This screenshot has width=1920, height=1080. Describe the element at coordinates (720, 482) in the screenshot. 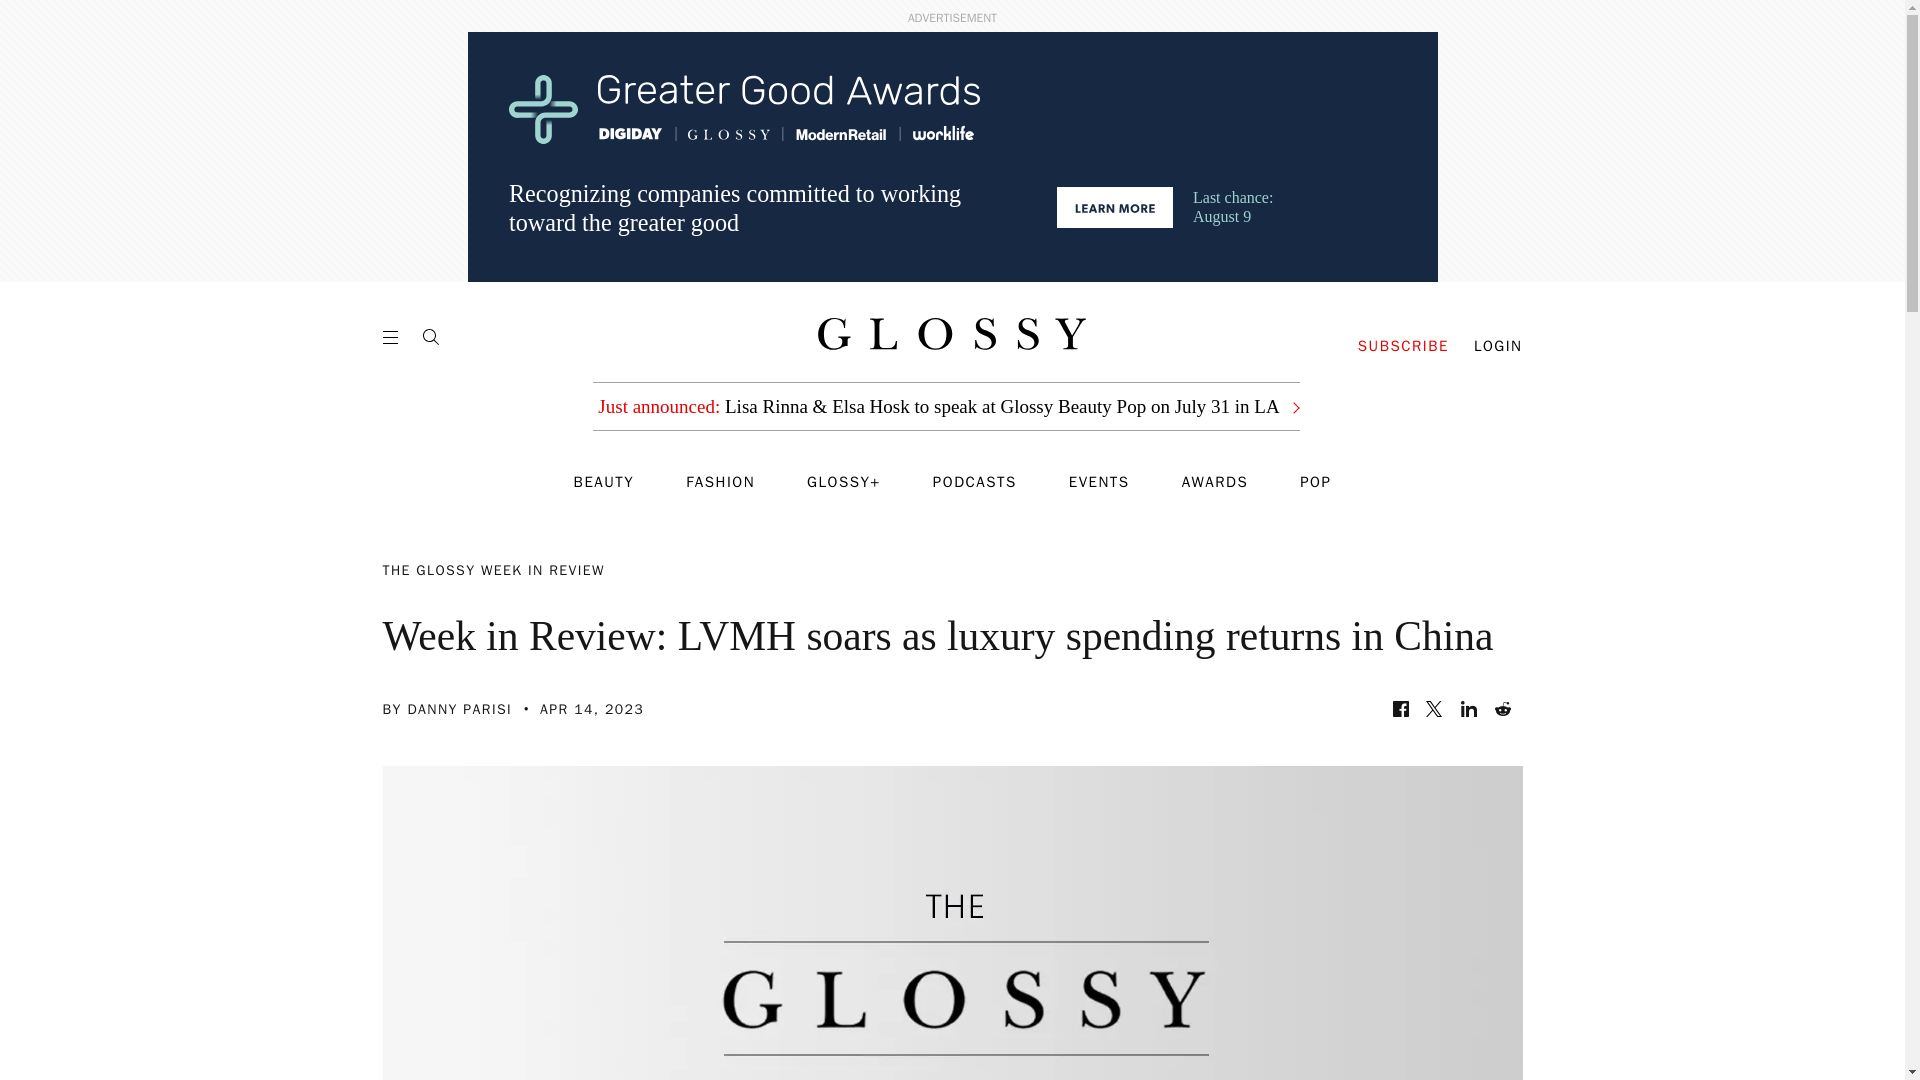

I see `FASHION` at that location.